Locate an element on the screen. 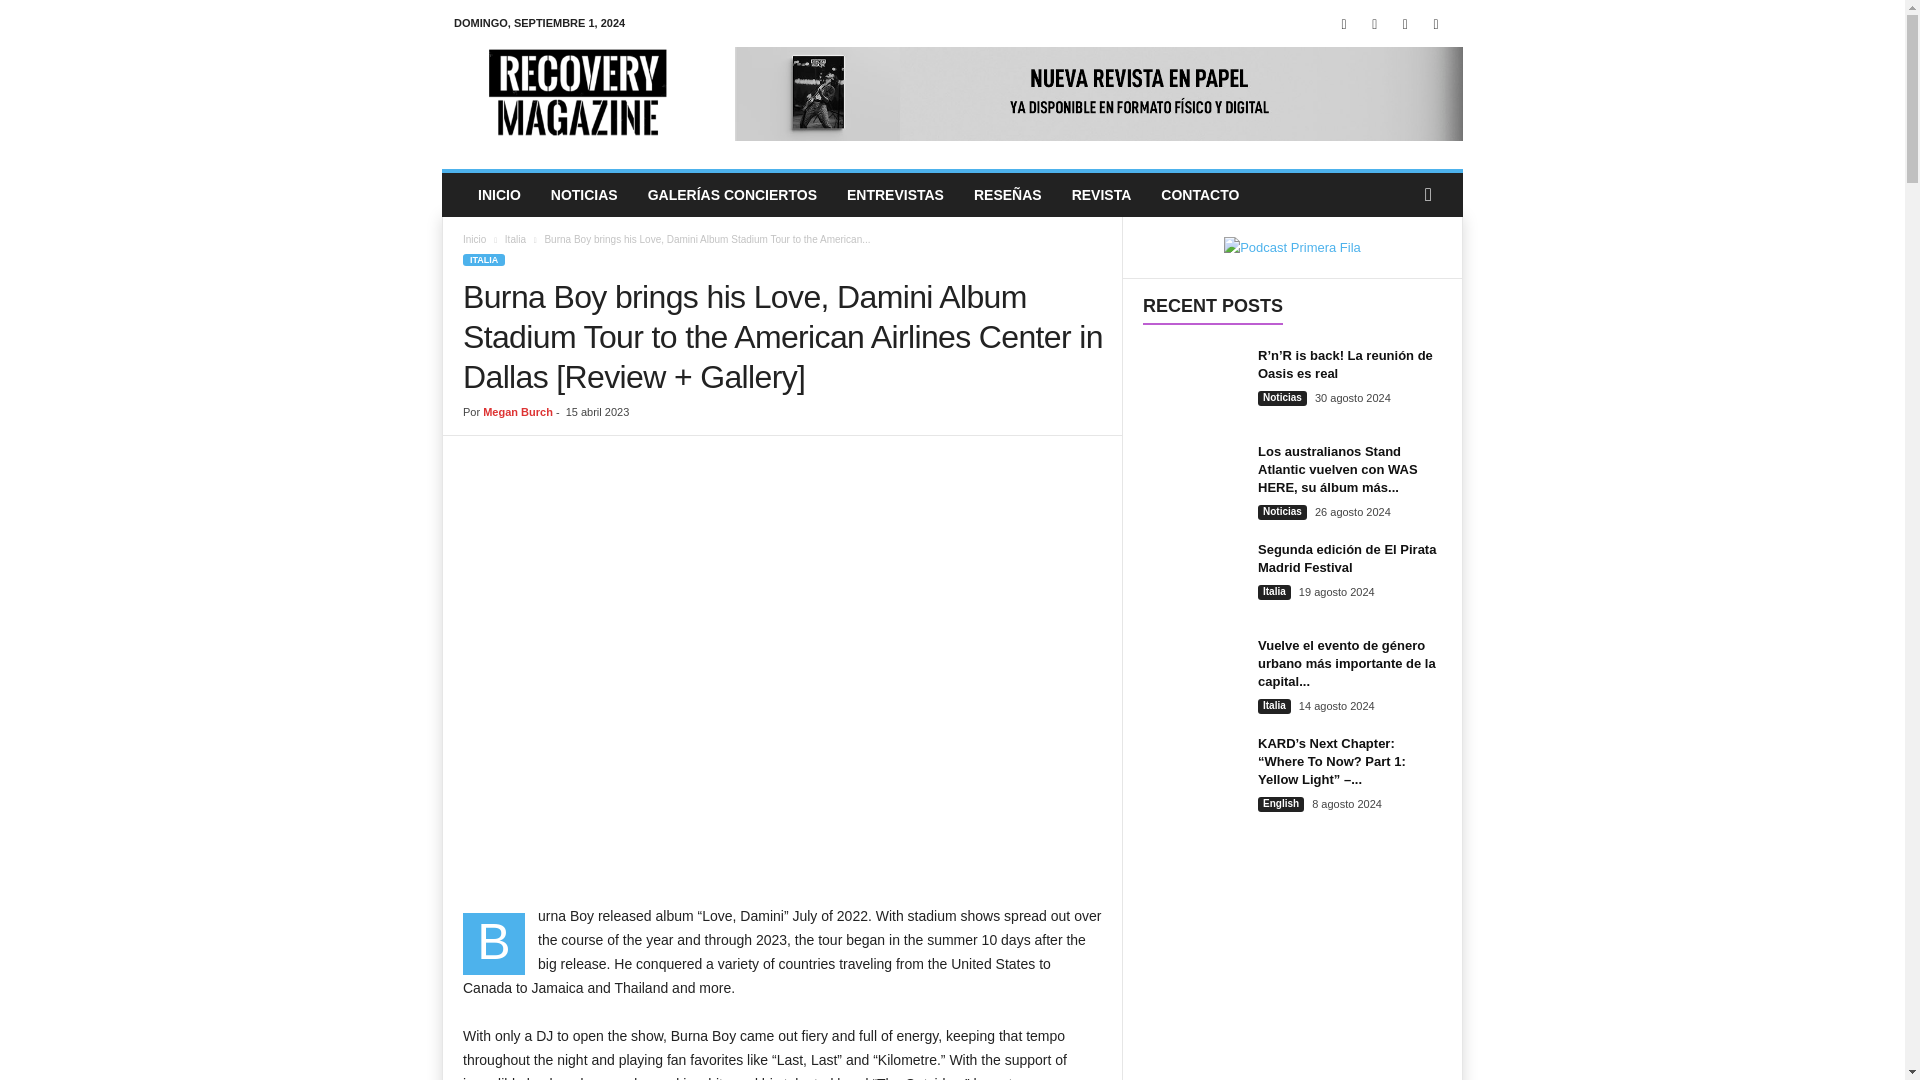 This screenshot has height=1080, width=1920. Recovery Magazine is located at coordinates (578, 94).